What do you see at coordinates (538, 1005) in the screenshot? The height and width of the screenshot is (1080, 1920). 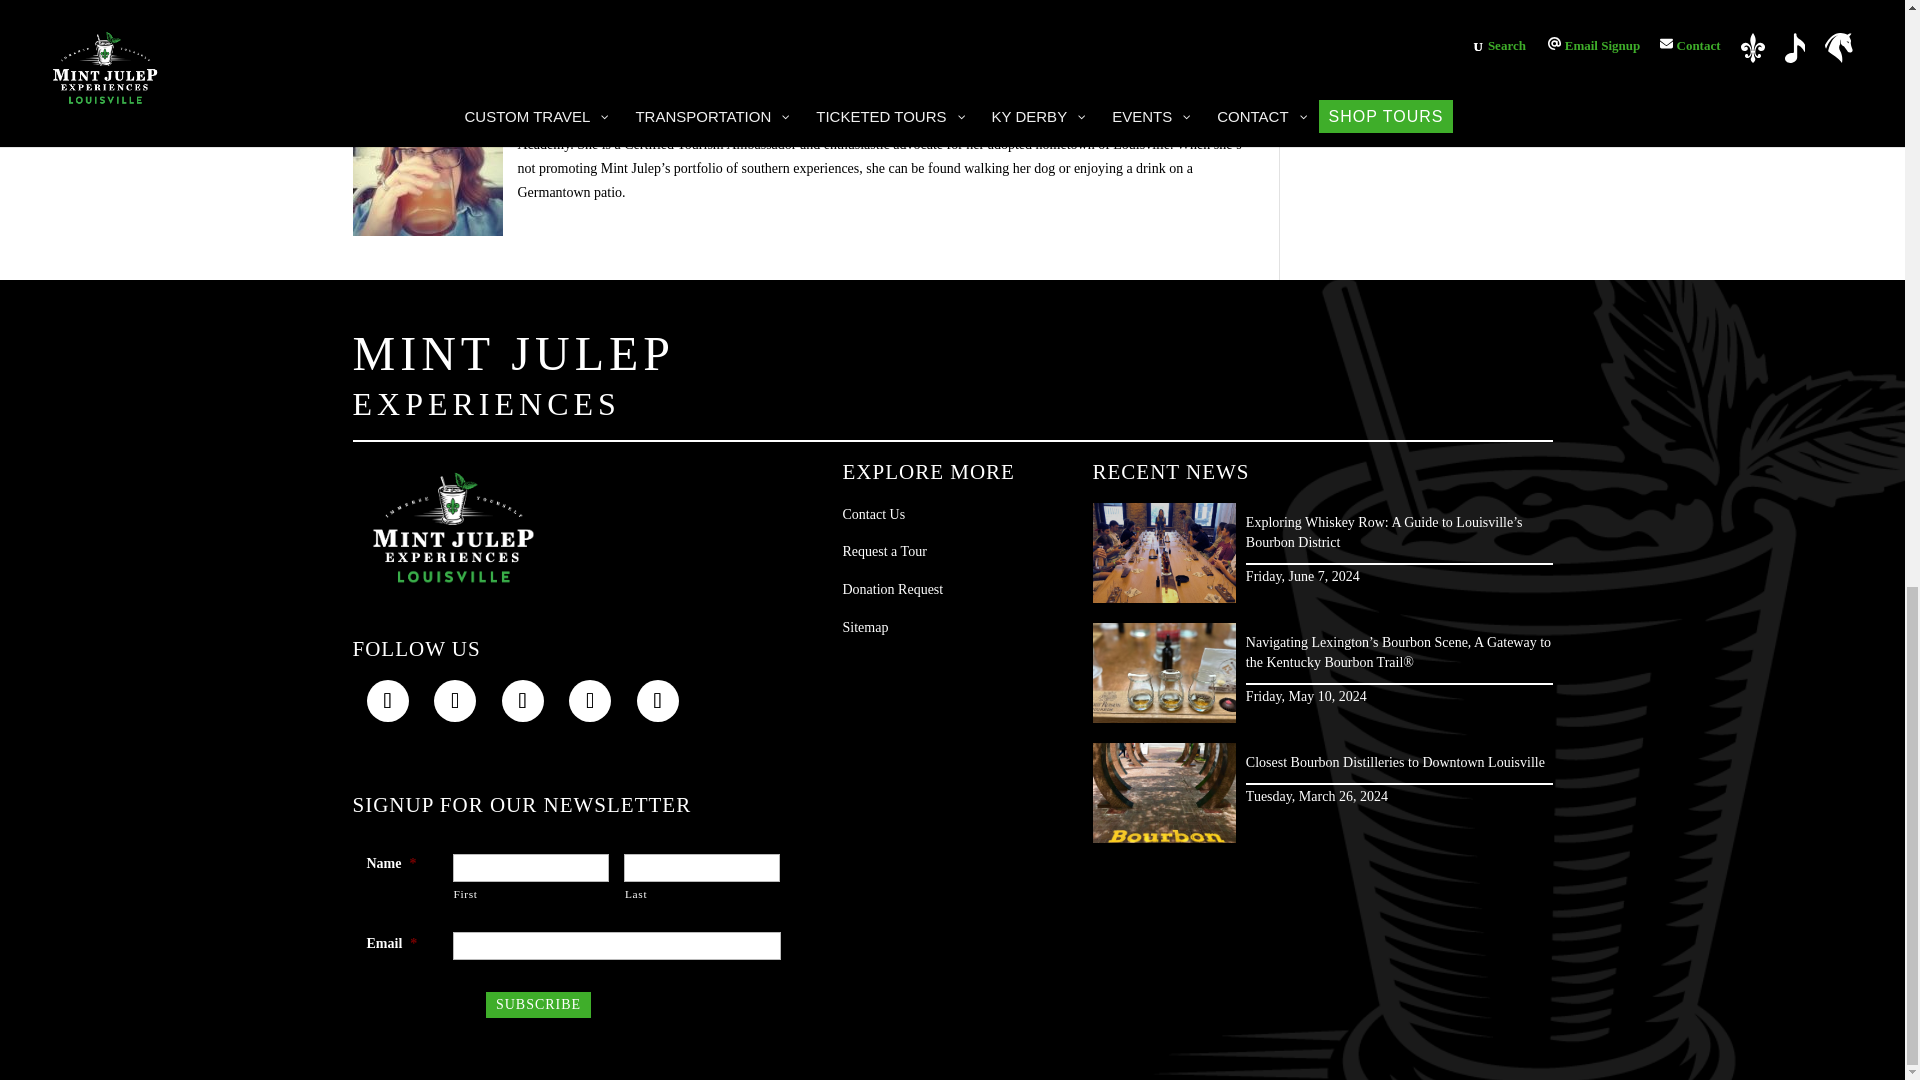 I see `SUBSCRIBE` at bounding box center [538, 1005].